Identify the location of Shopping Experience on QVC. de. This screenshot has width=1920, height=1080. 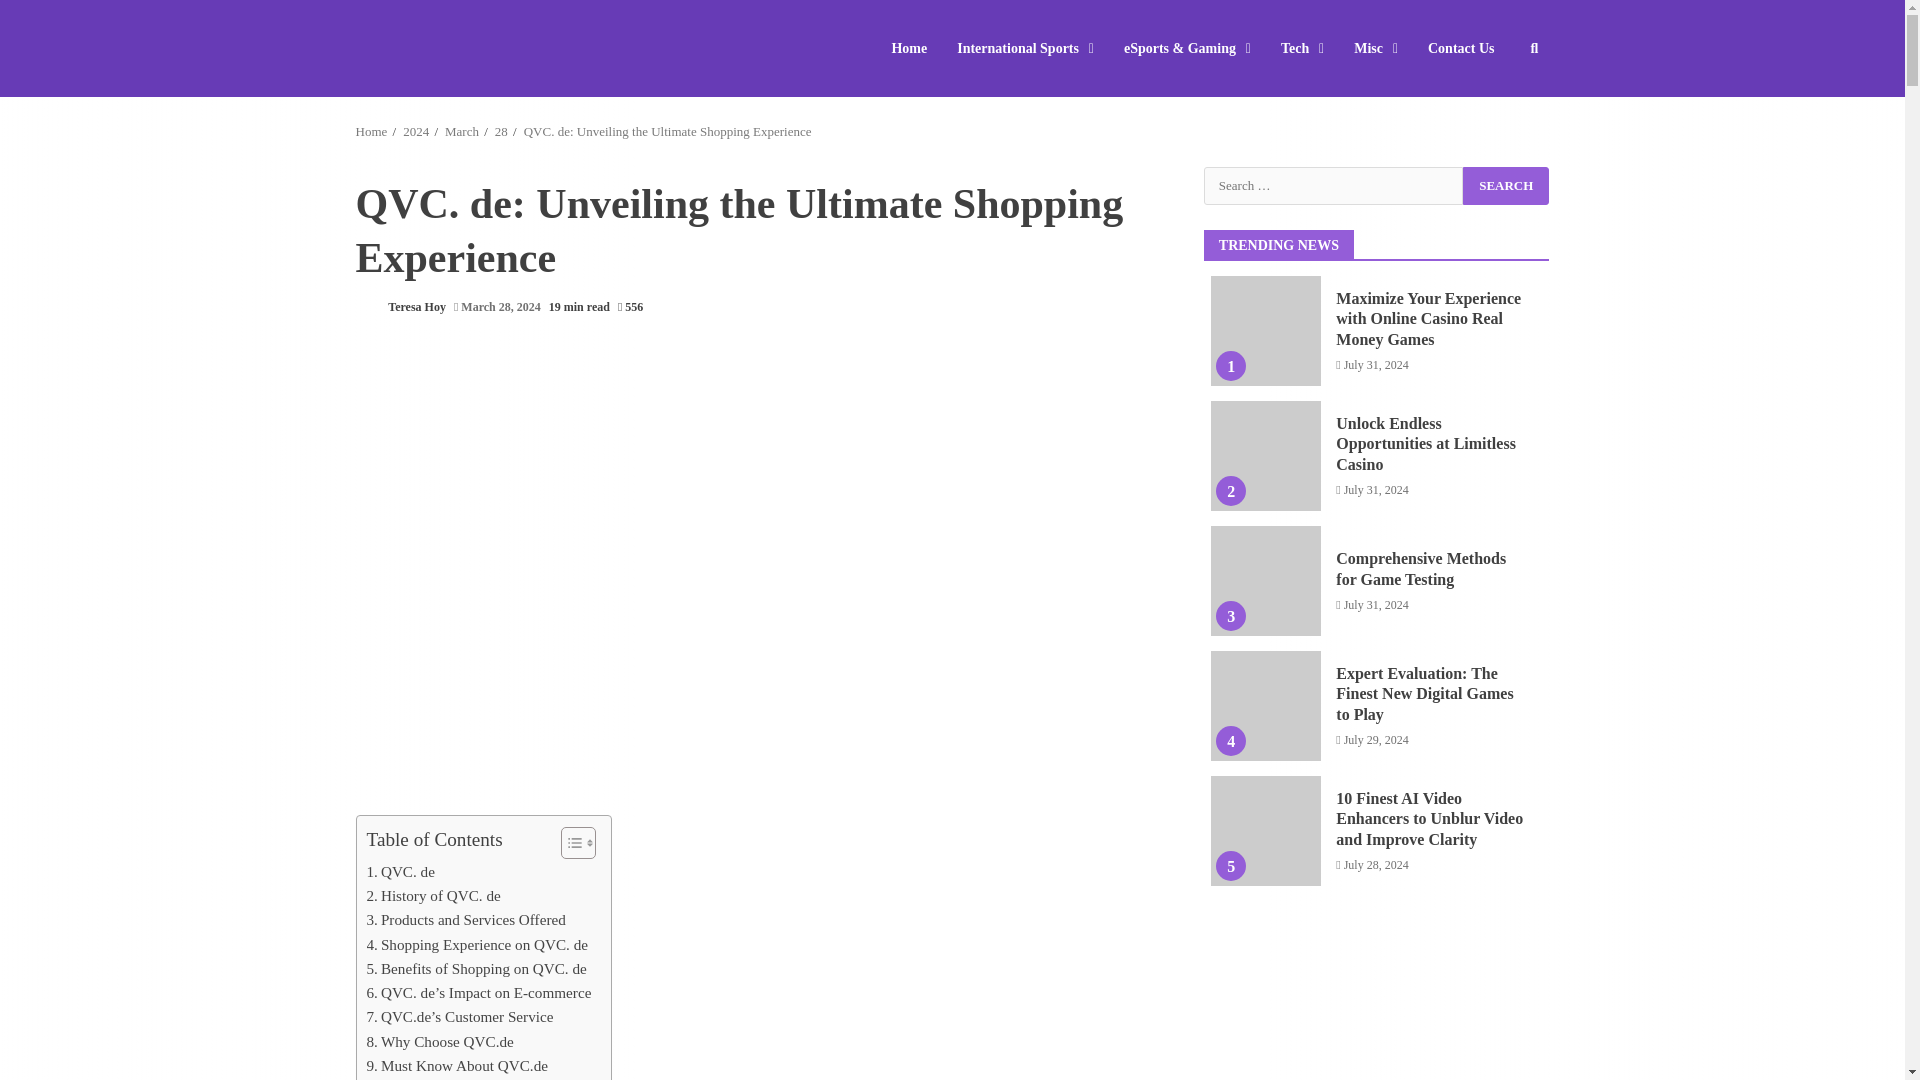
(476, 944).